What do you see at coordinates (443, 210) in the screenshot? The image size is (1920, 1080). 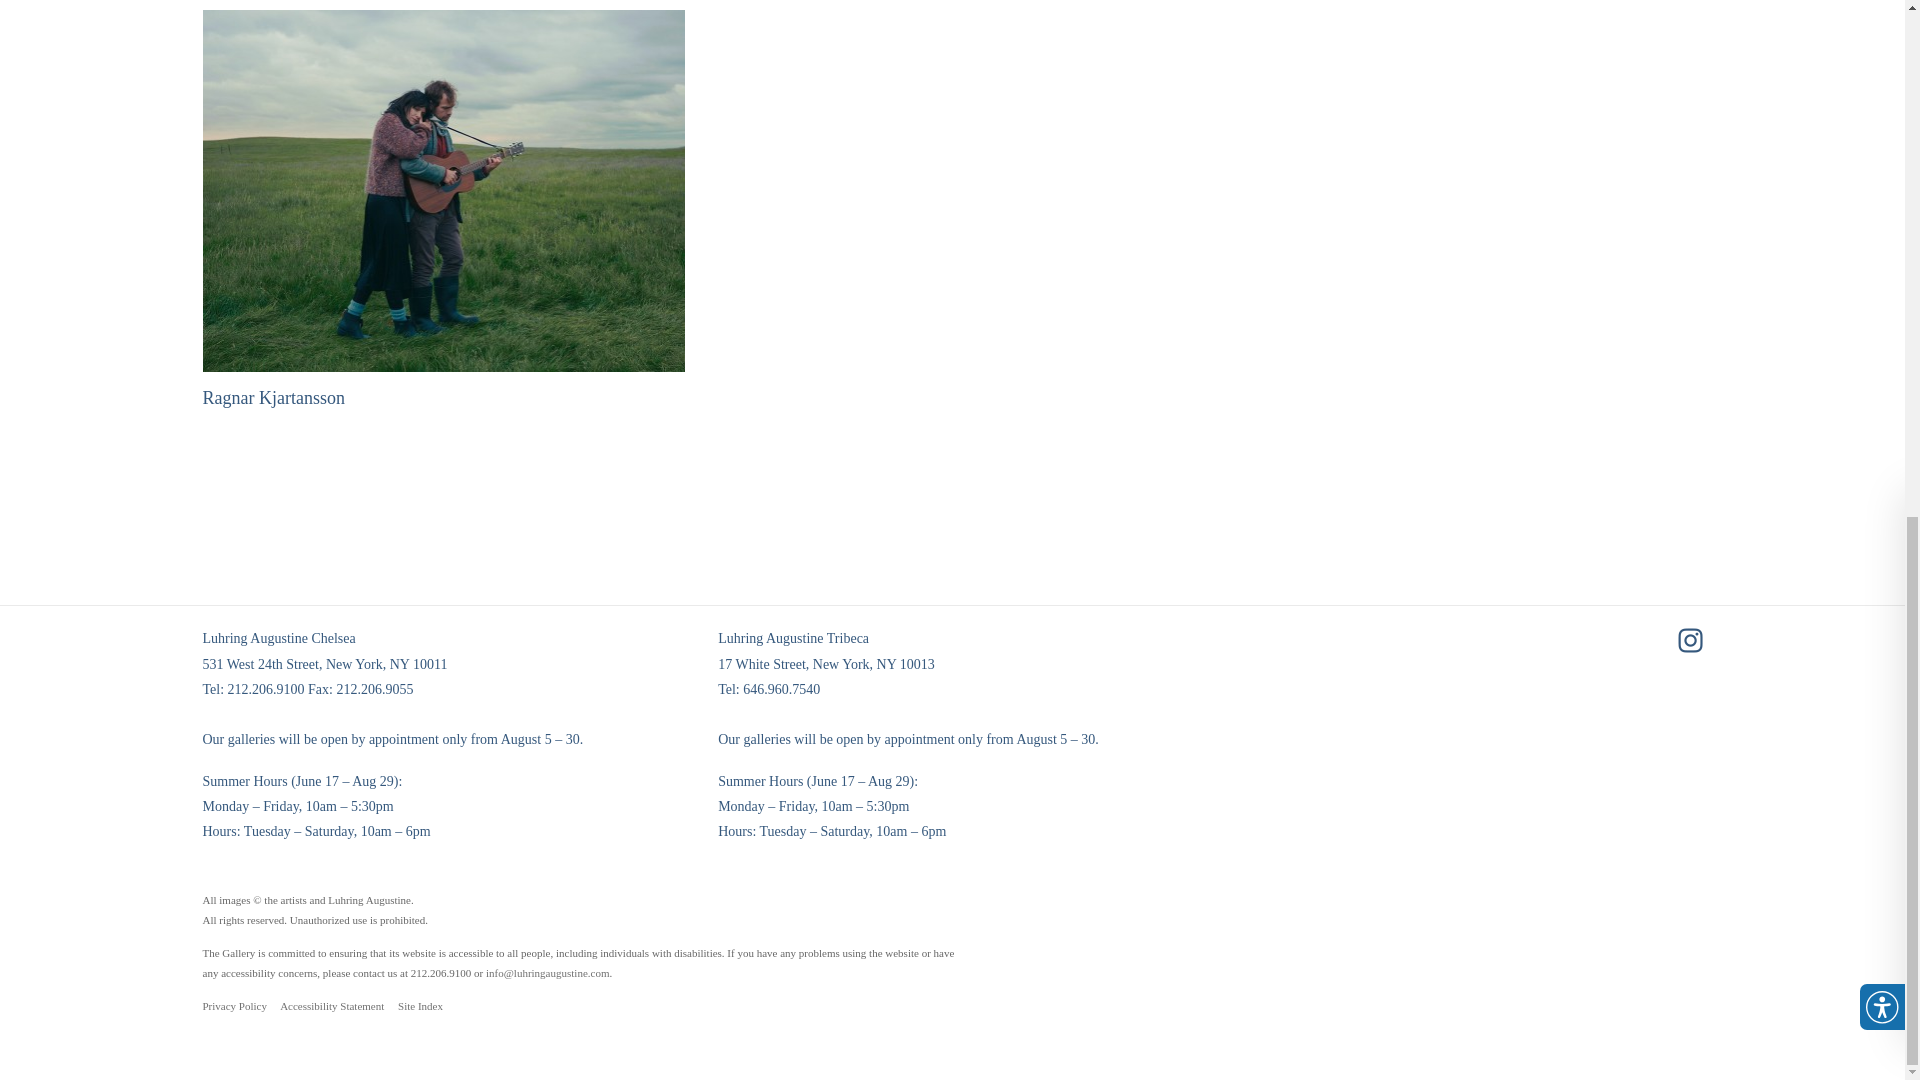 I see `Ragnar Kjartansson` at bounding box center [443, 210].